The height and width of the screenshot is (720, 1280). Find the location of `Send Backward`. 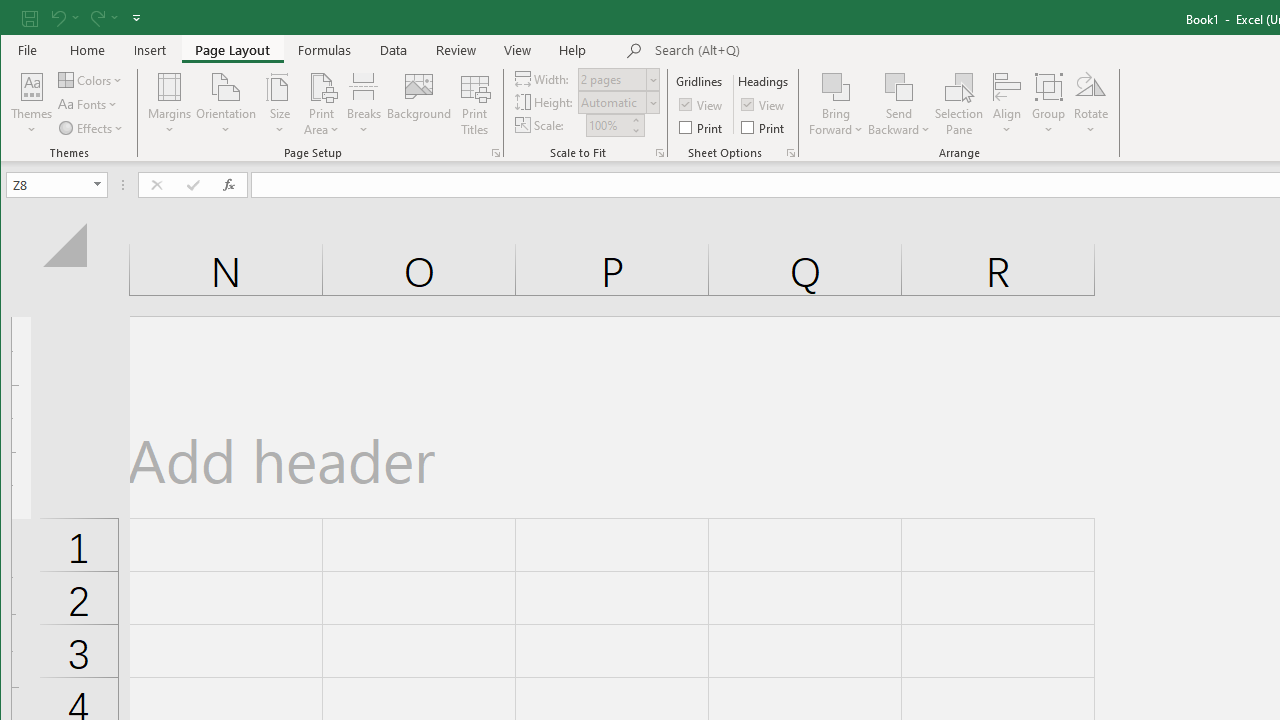

Send Backward is located at coordinates (900, 104).